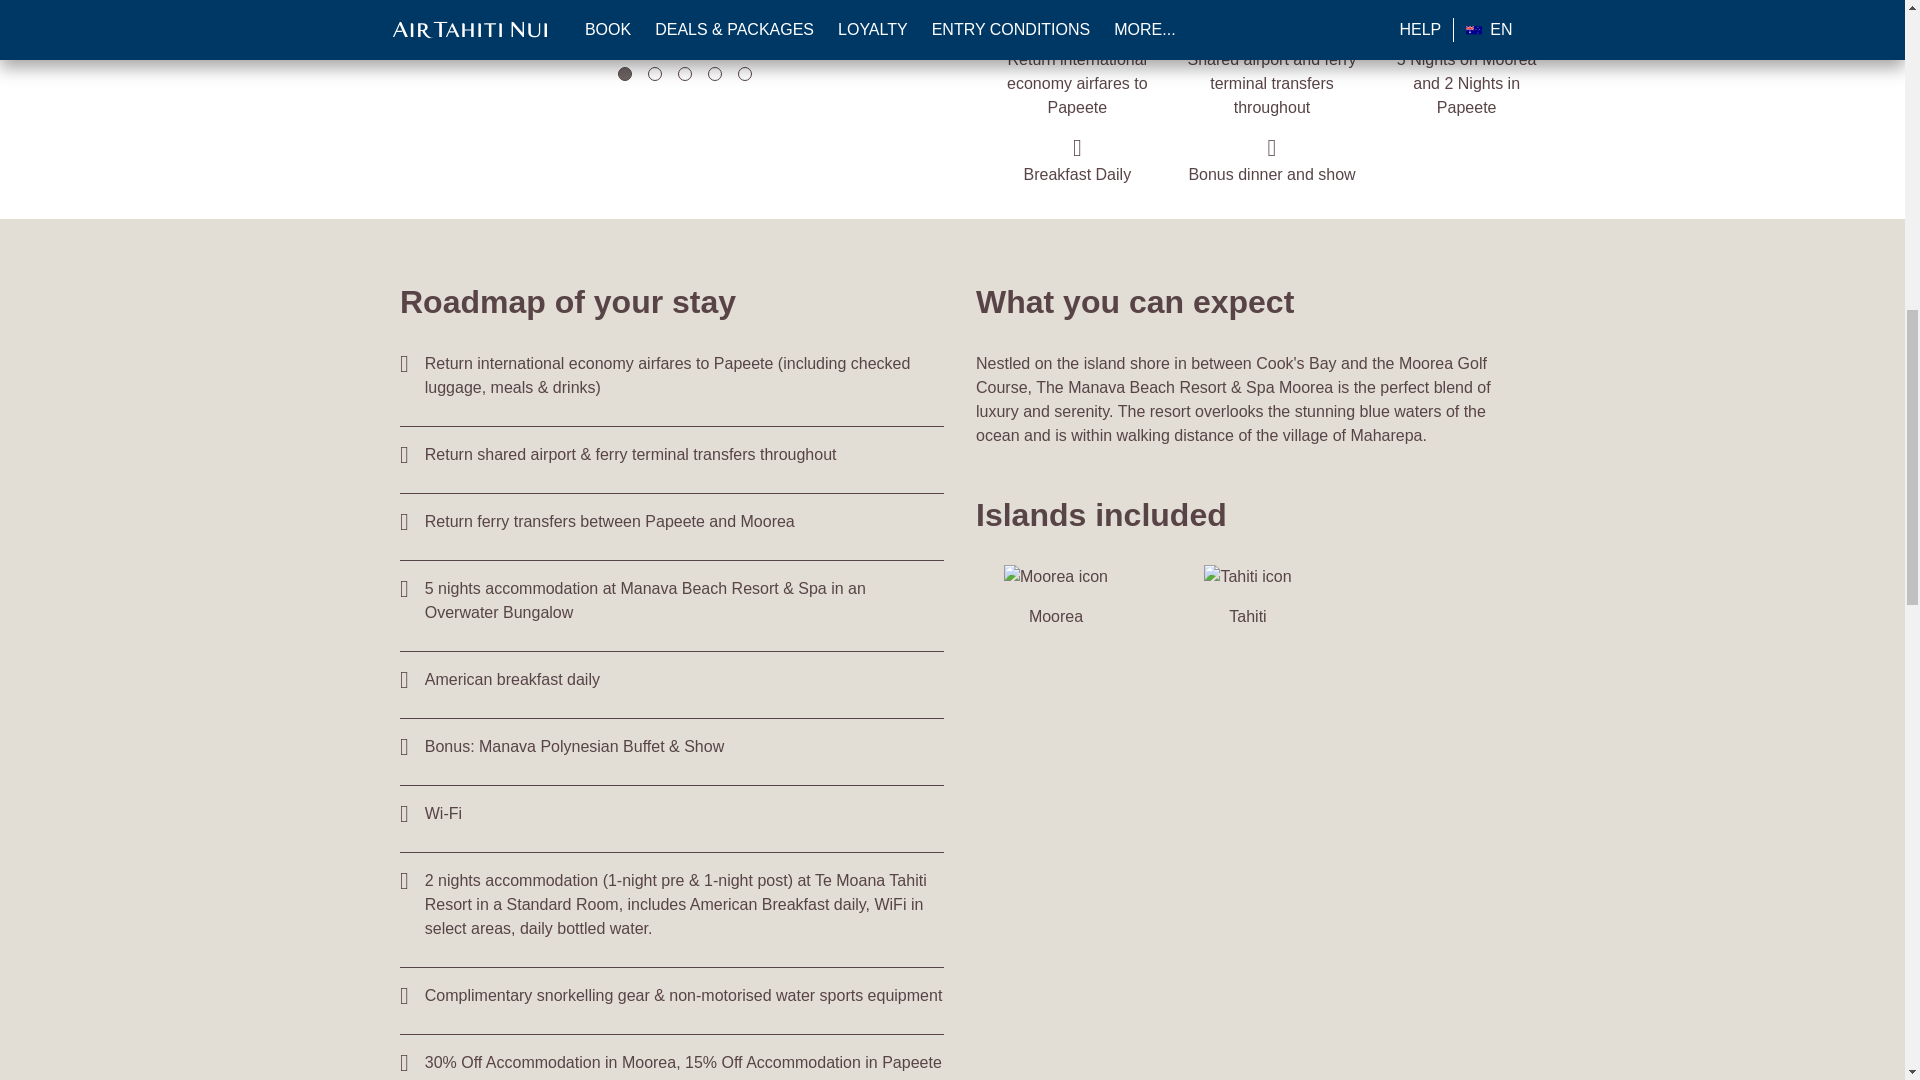 The width and height of the screenshot is (1920, 1080). Describe the element at coordinates (677, 22) in the screenshot. I see `Spacifica Travel Manava Beach Resort and Spa Moorea` at that location.